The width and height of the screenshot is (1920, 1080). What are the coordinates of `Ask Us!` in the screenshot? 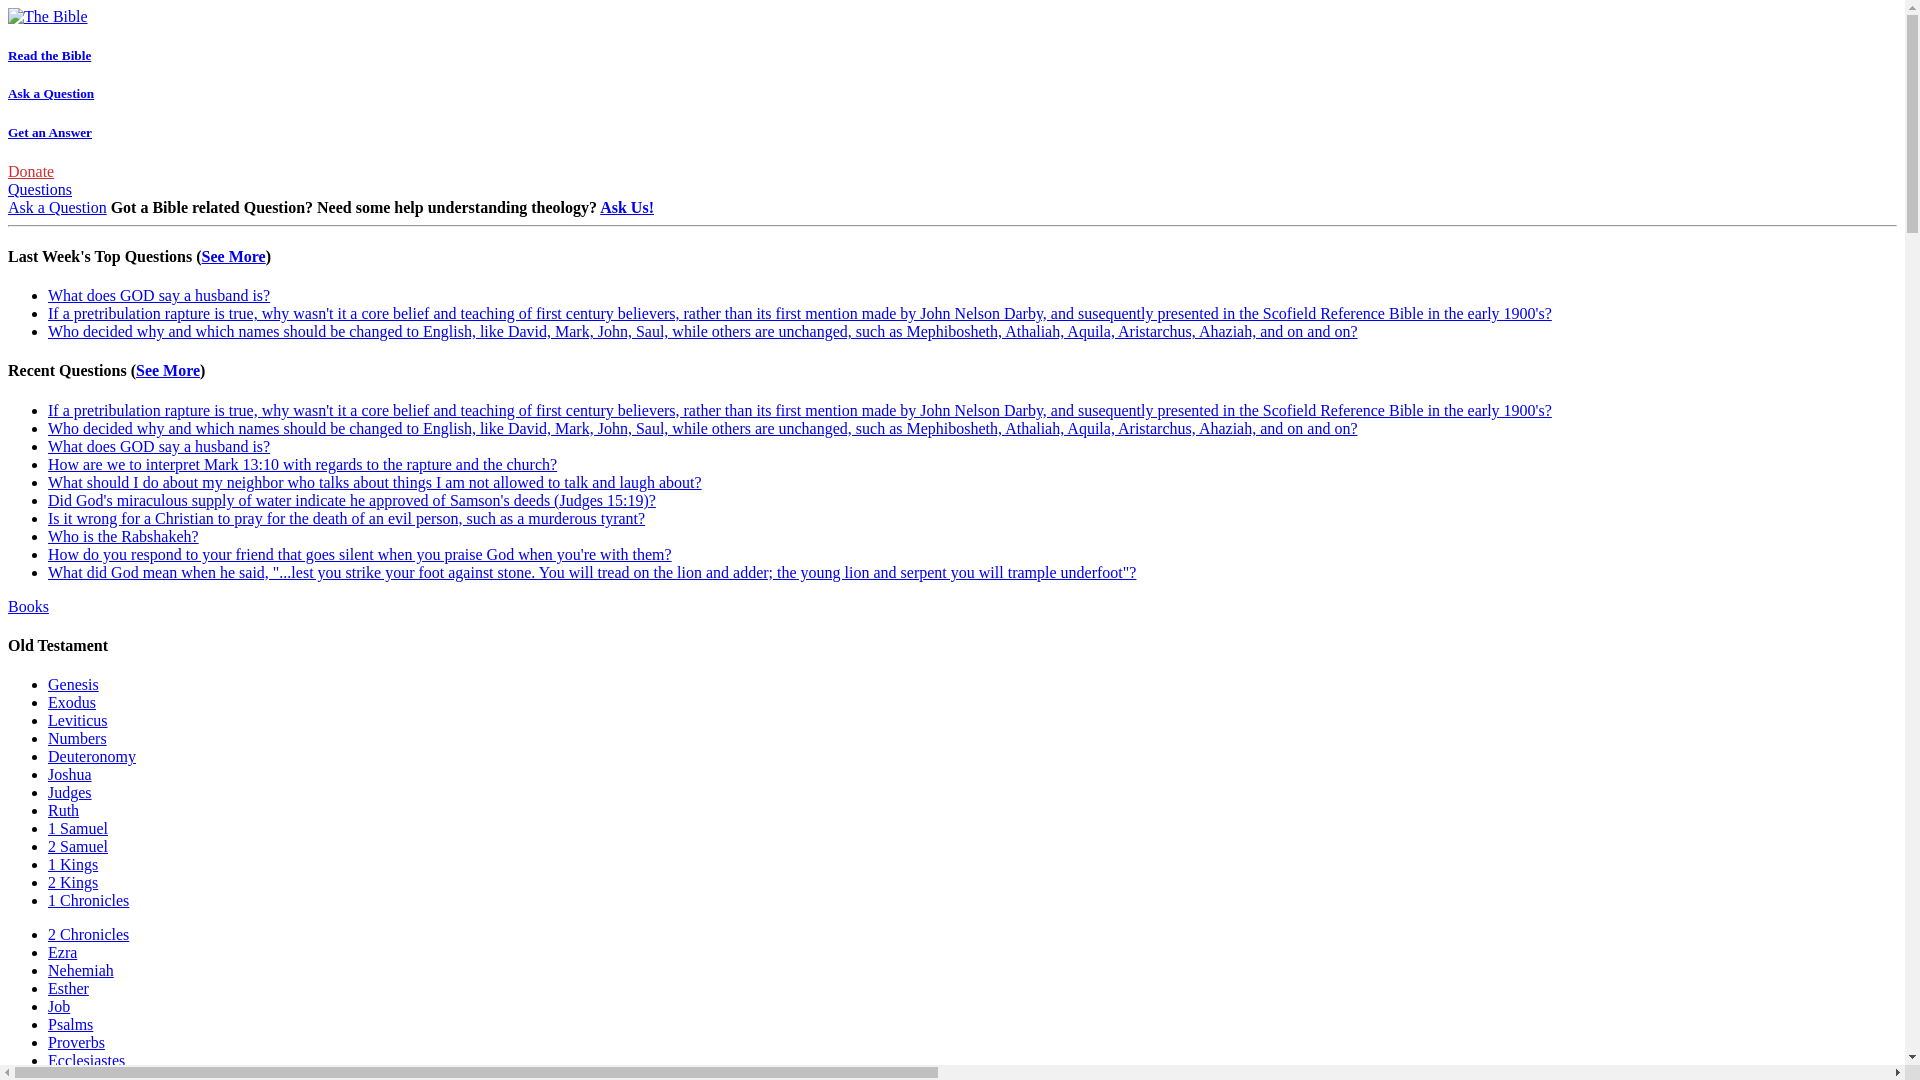 It's located at (626, 207).